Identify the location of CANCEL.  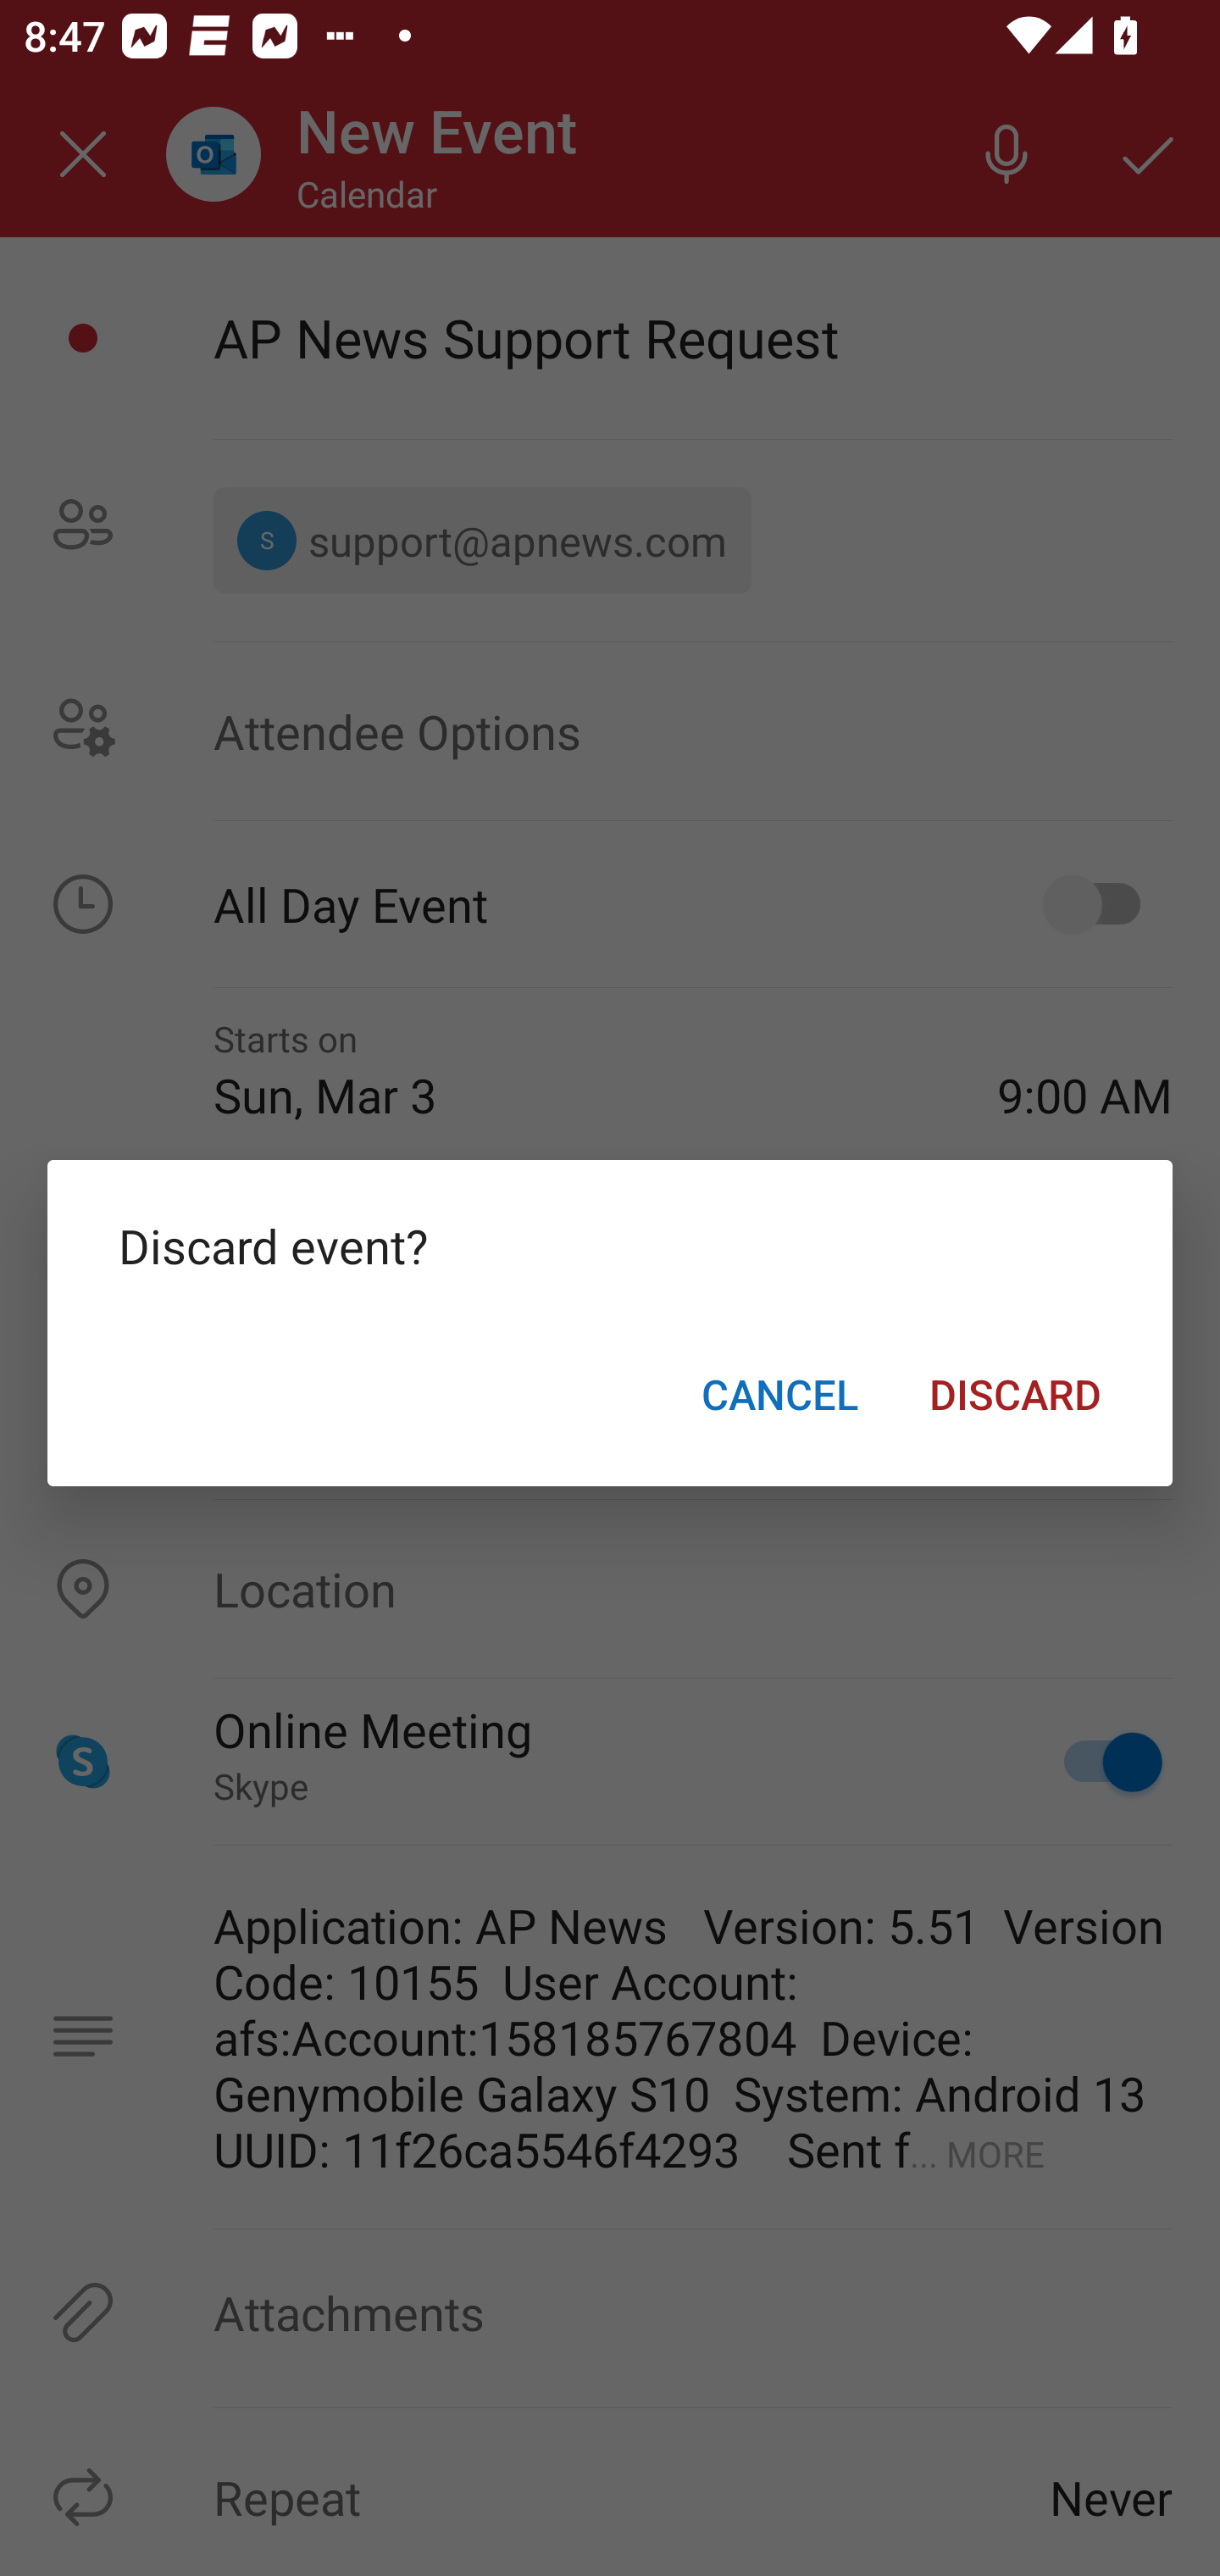
(779, 1393).